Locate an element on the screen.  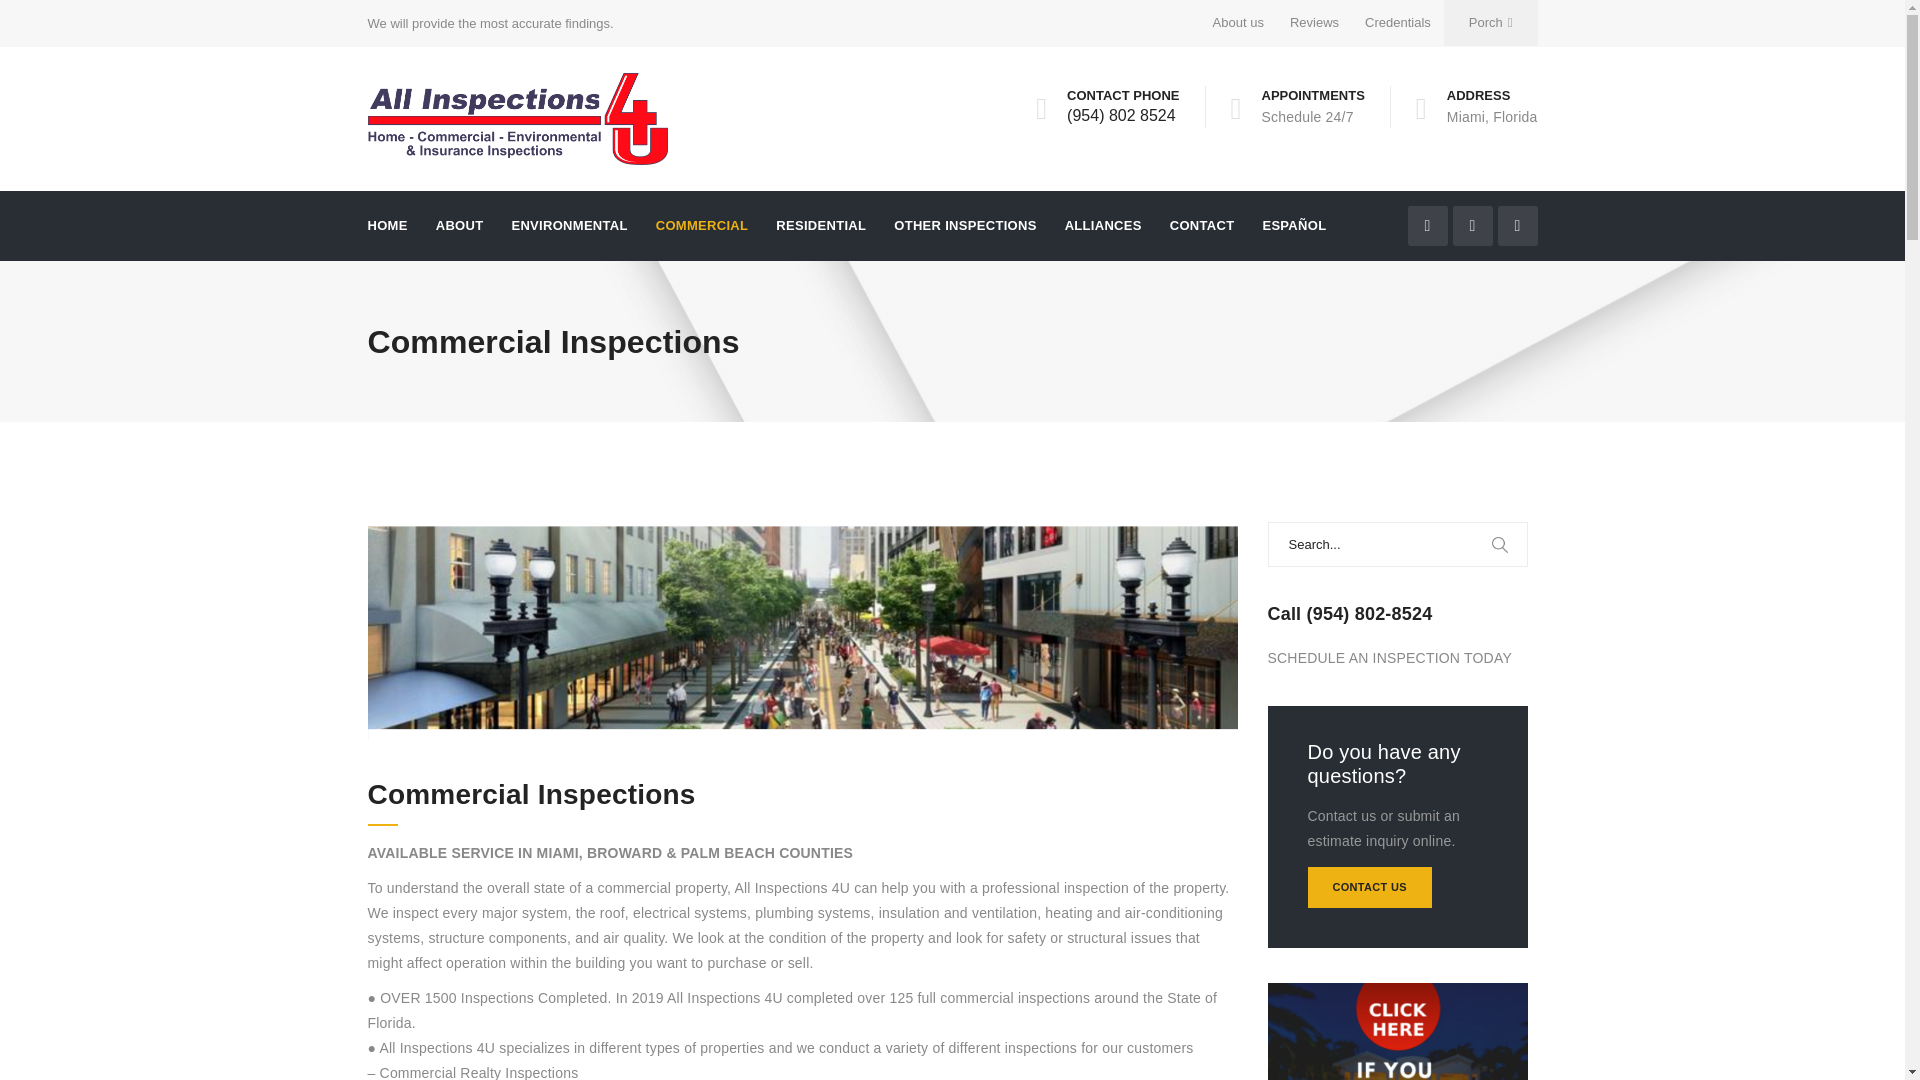
Porch is located at coordinates (1490, 23).